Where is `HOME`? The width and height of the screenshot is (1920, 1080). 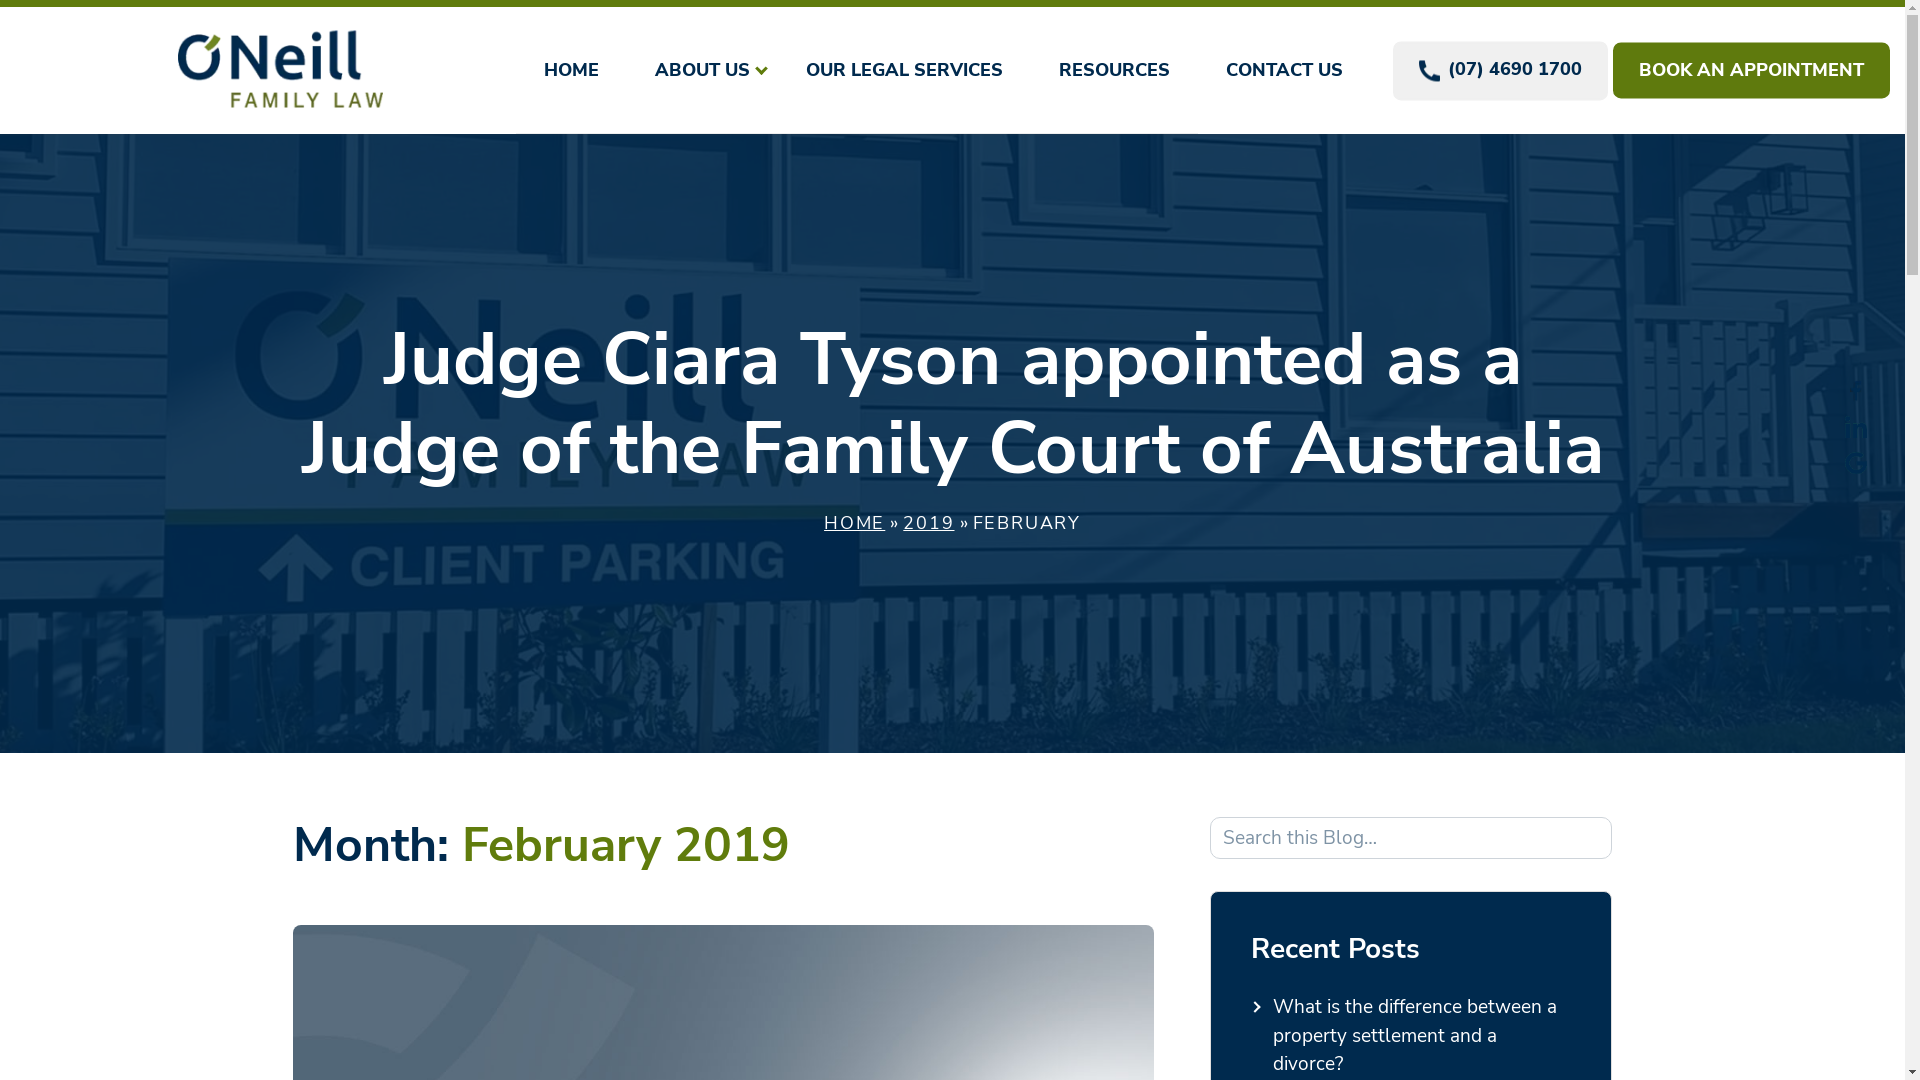 HOME is located at coordinates (854, 524).